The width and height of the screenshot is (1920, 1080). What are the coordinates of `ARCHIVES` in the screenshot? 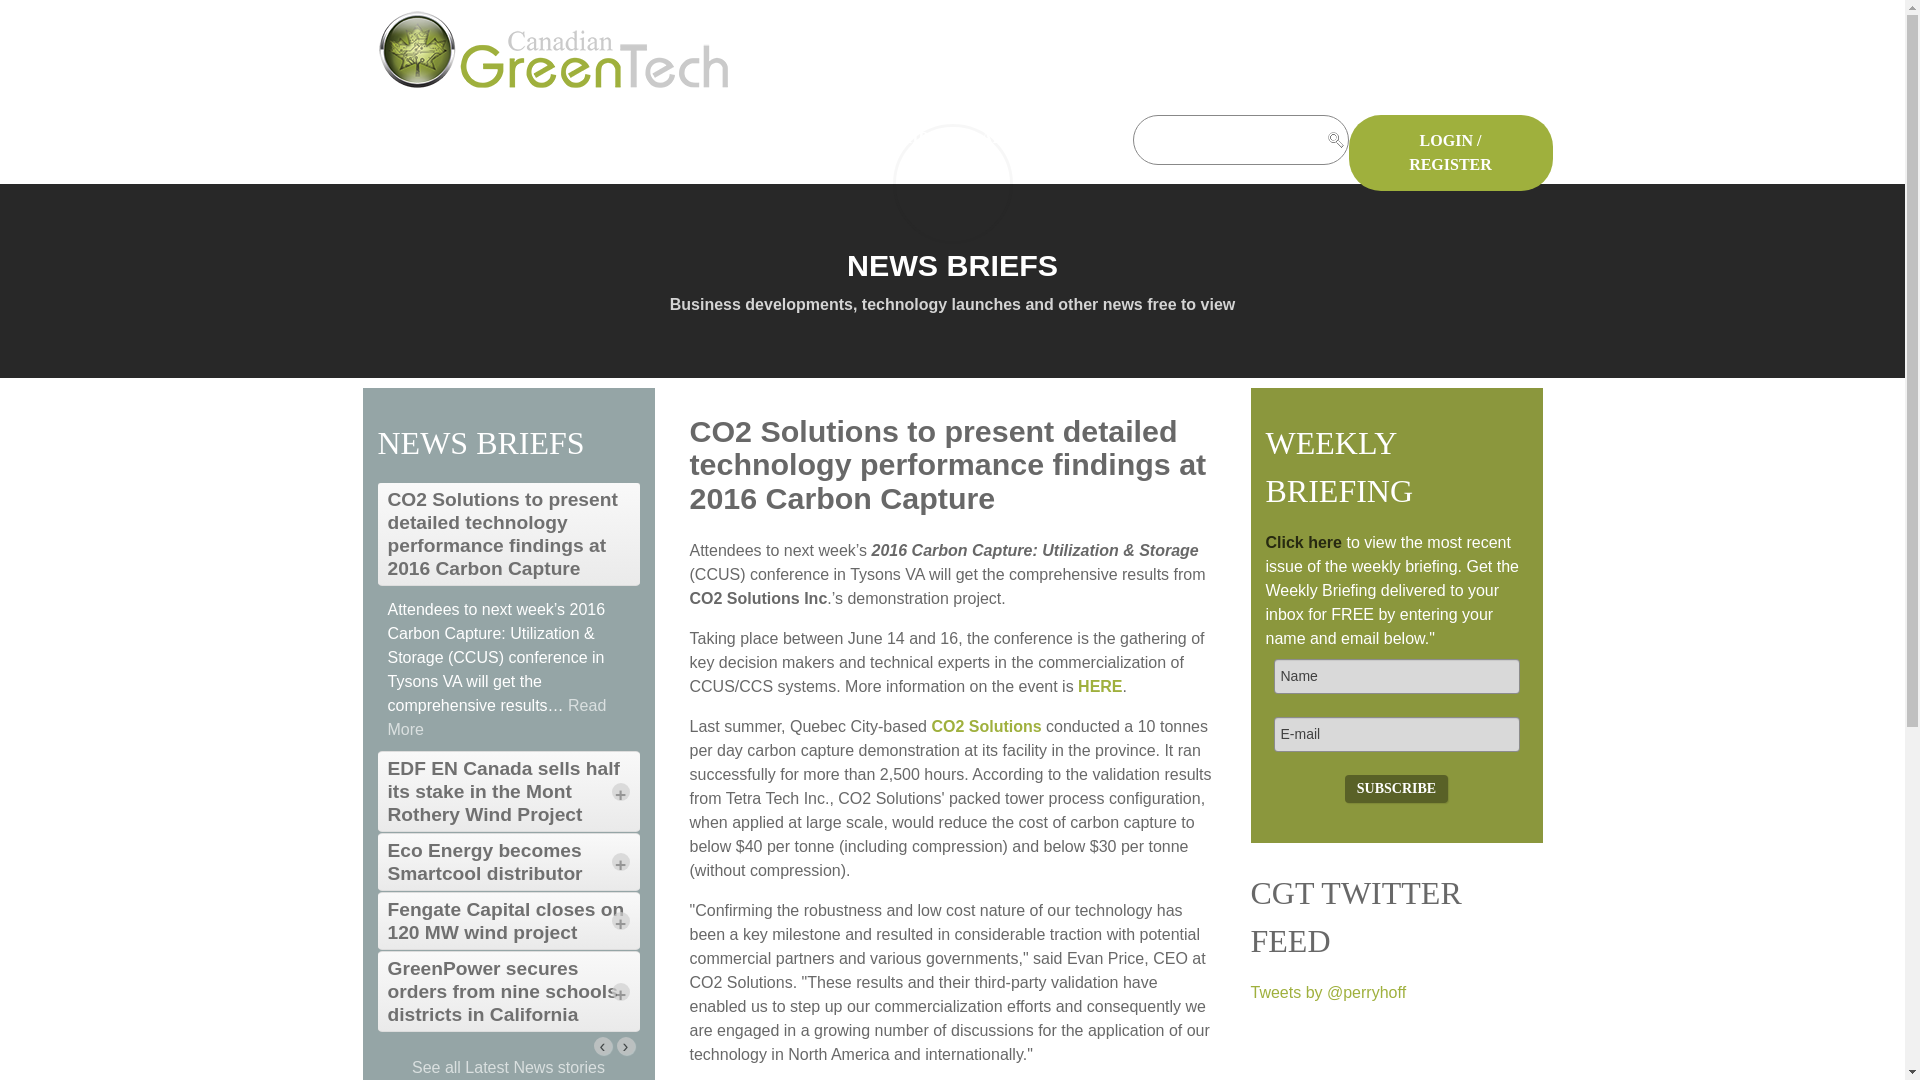 It's located at (1034, 138).